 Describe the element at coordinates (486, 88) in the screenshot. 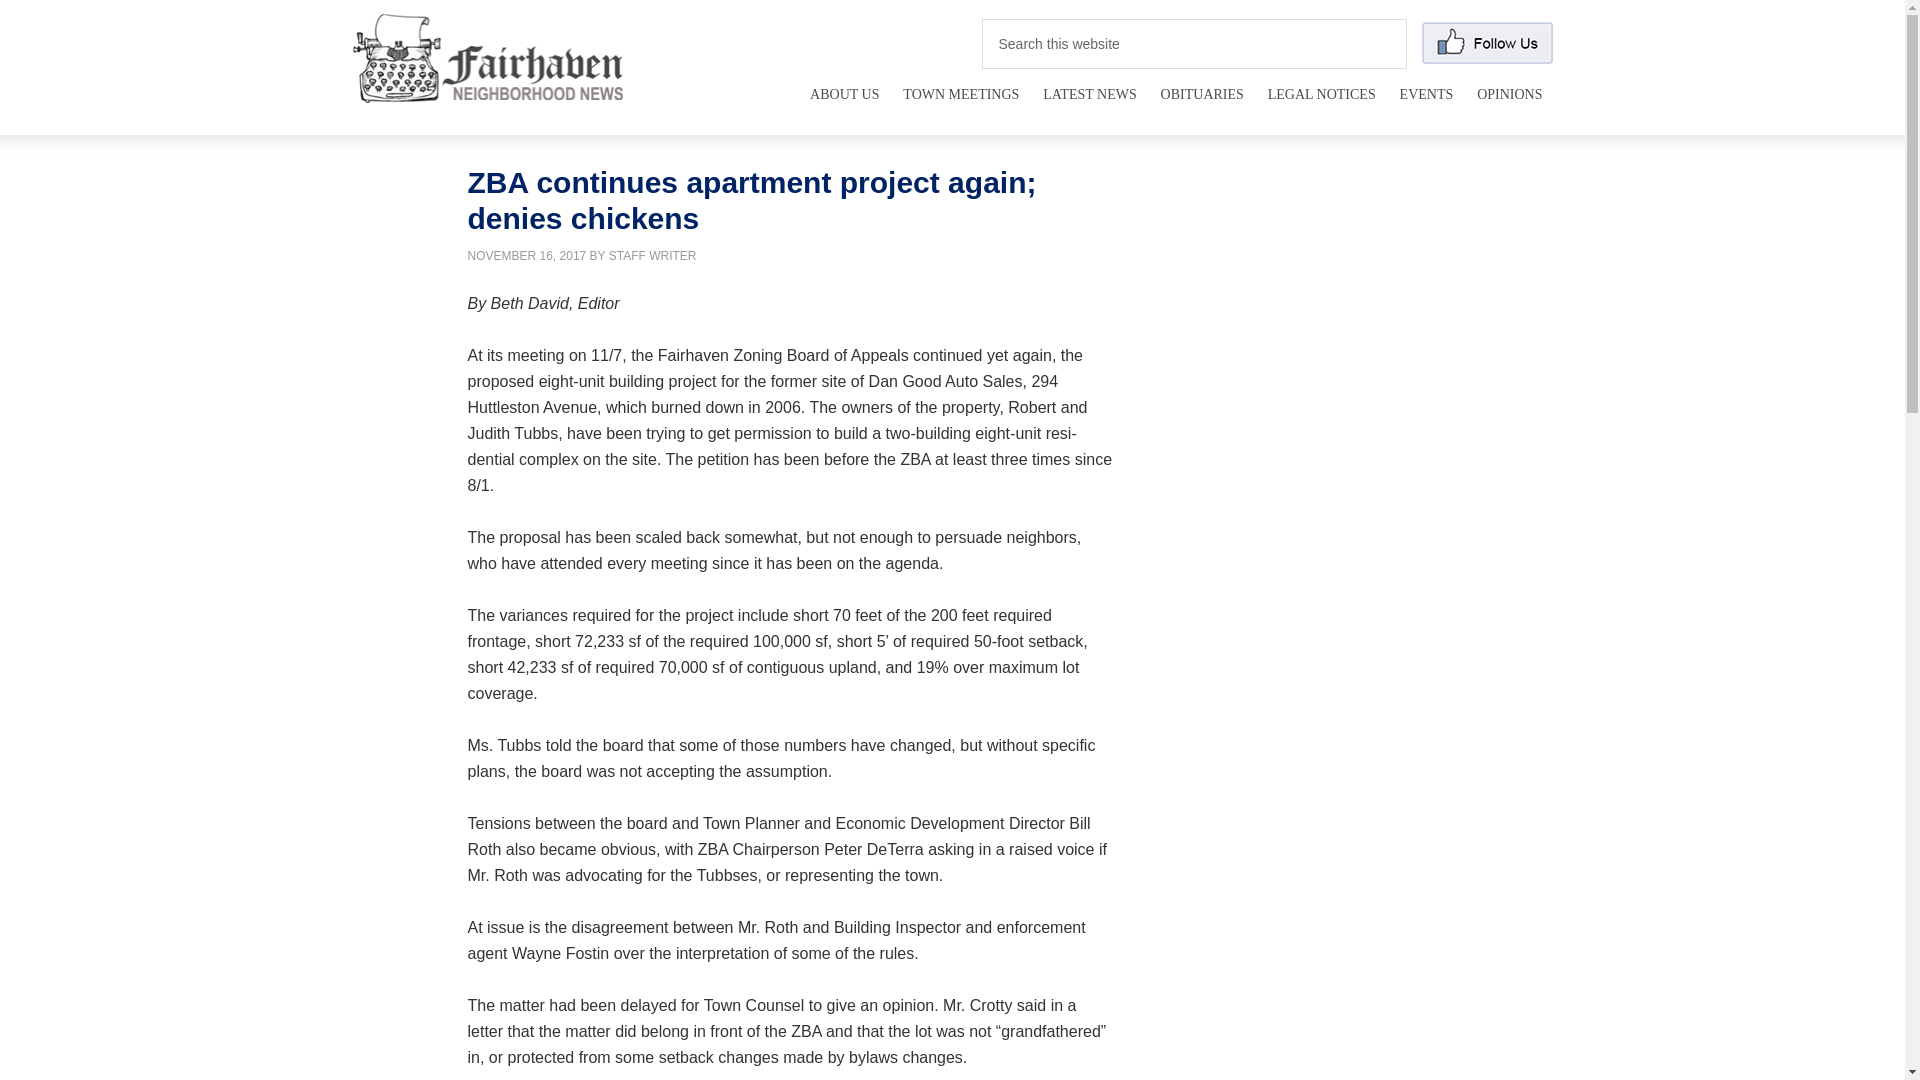

I see `Fairhaven Neighborhood  News` at that location.